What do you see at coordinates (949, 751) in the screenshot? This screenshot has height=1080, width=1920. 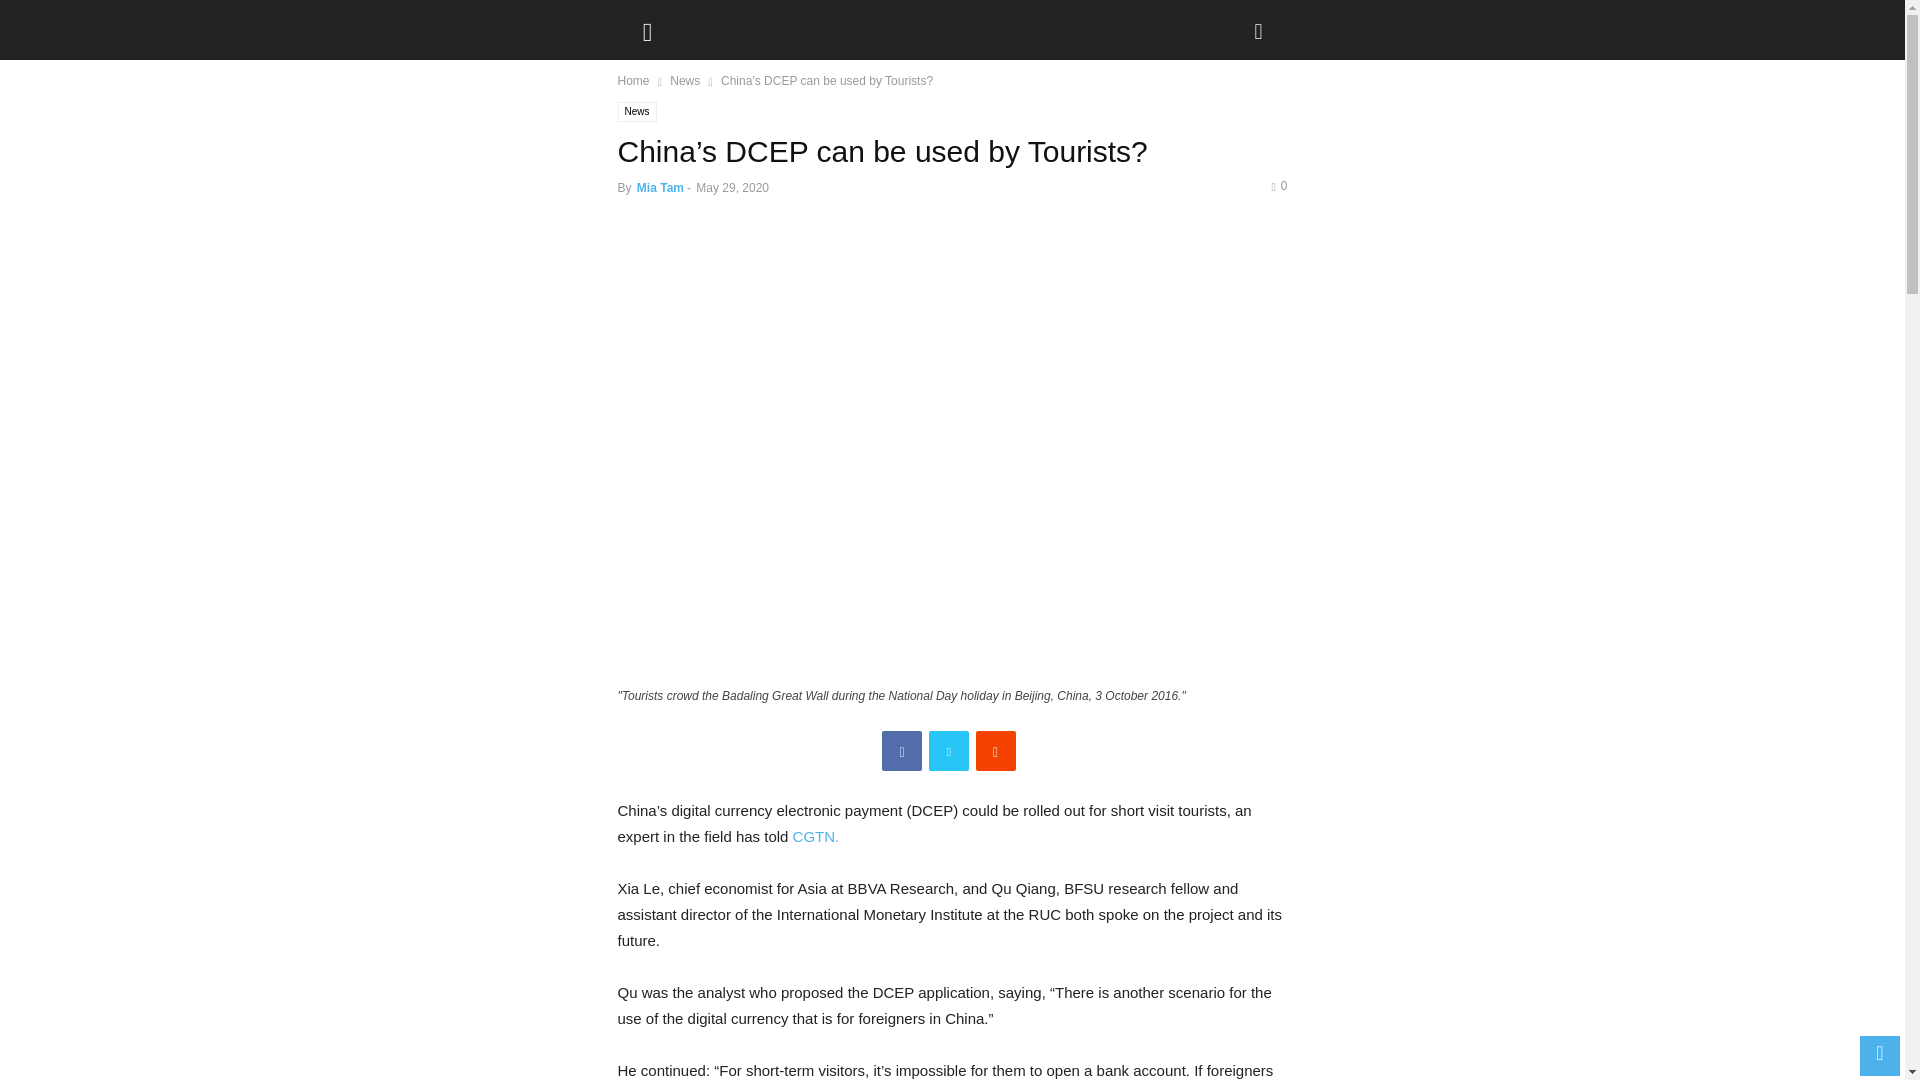 I see `Twitter` at bounding box center [949, 751].